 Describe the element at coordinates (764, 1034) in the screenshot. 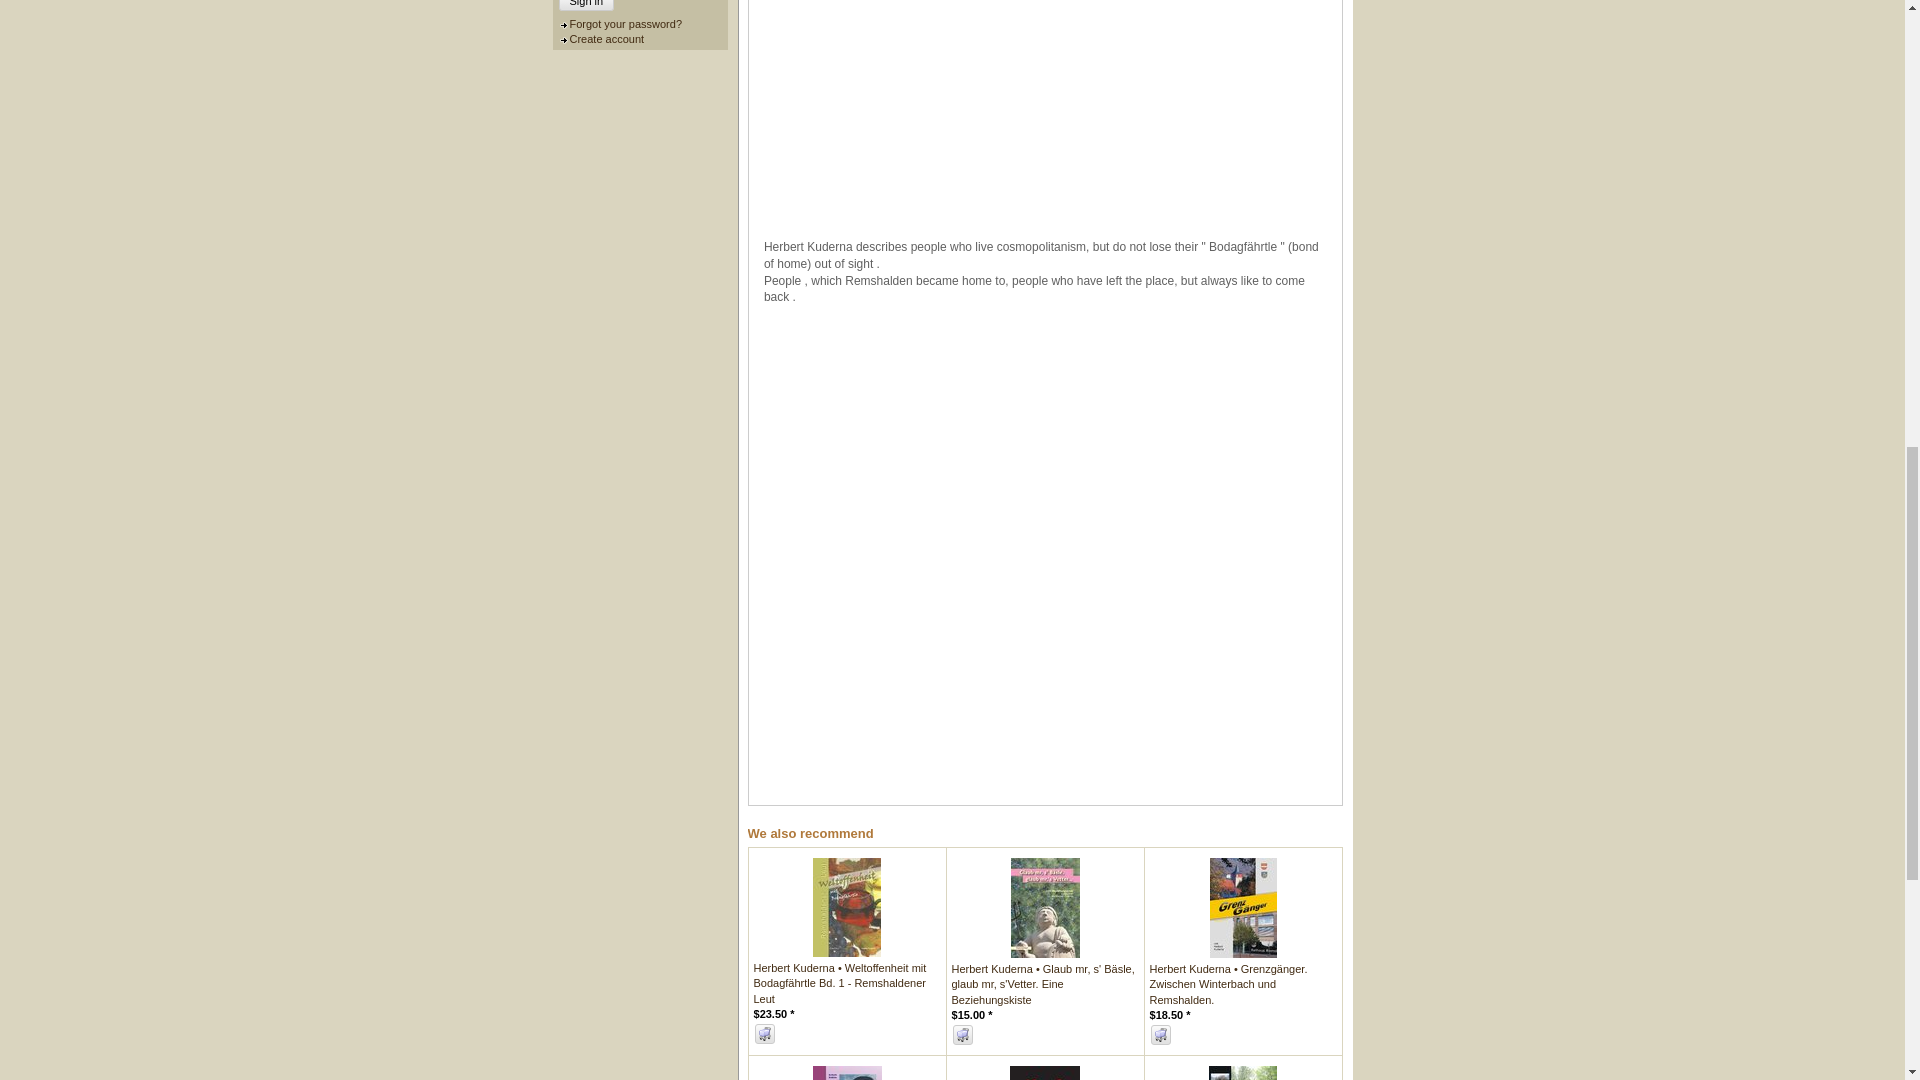

I see `Add to basket` at that location.